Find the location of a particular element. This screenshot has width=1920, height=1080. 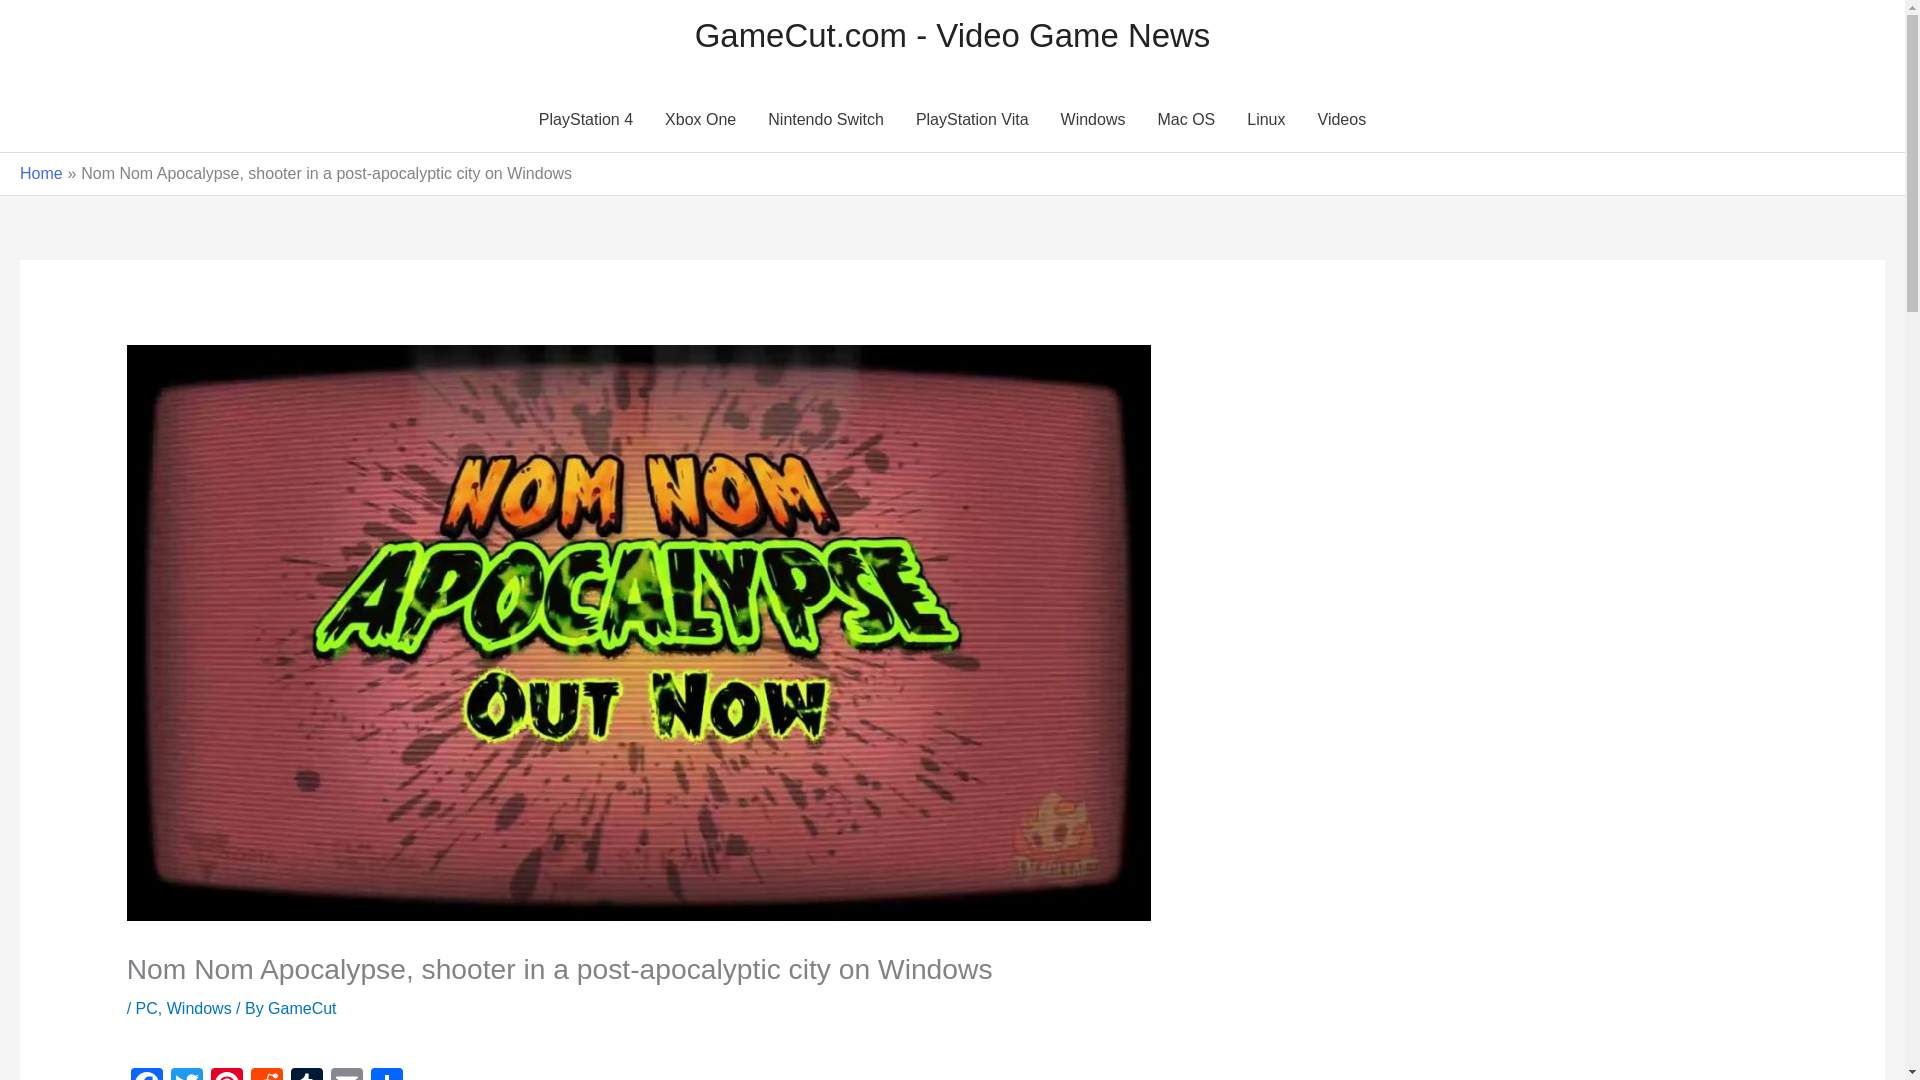

Mac OS is located at coordinates (1185, 120).